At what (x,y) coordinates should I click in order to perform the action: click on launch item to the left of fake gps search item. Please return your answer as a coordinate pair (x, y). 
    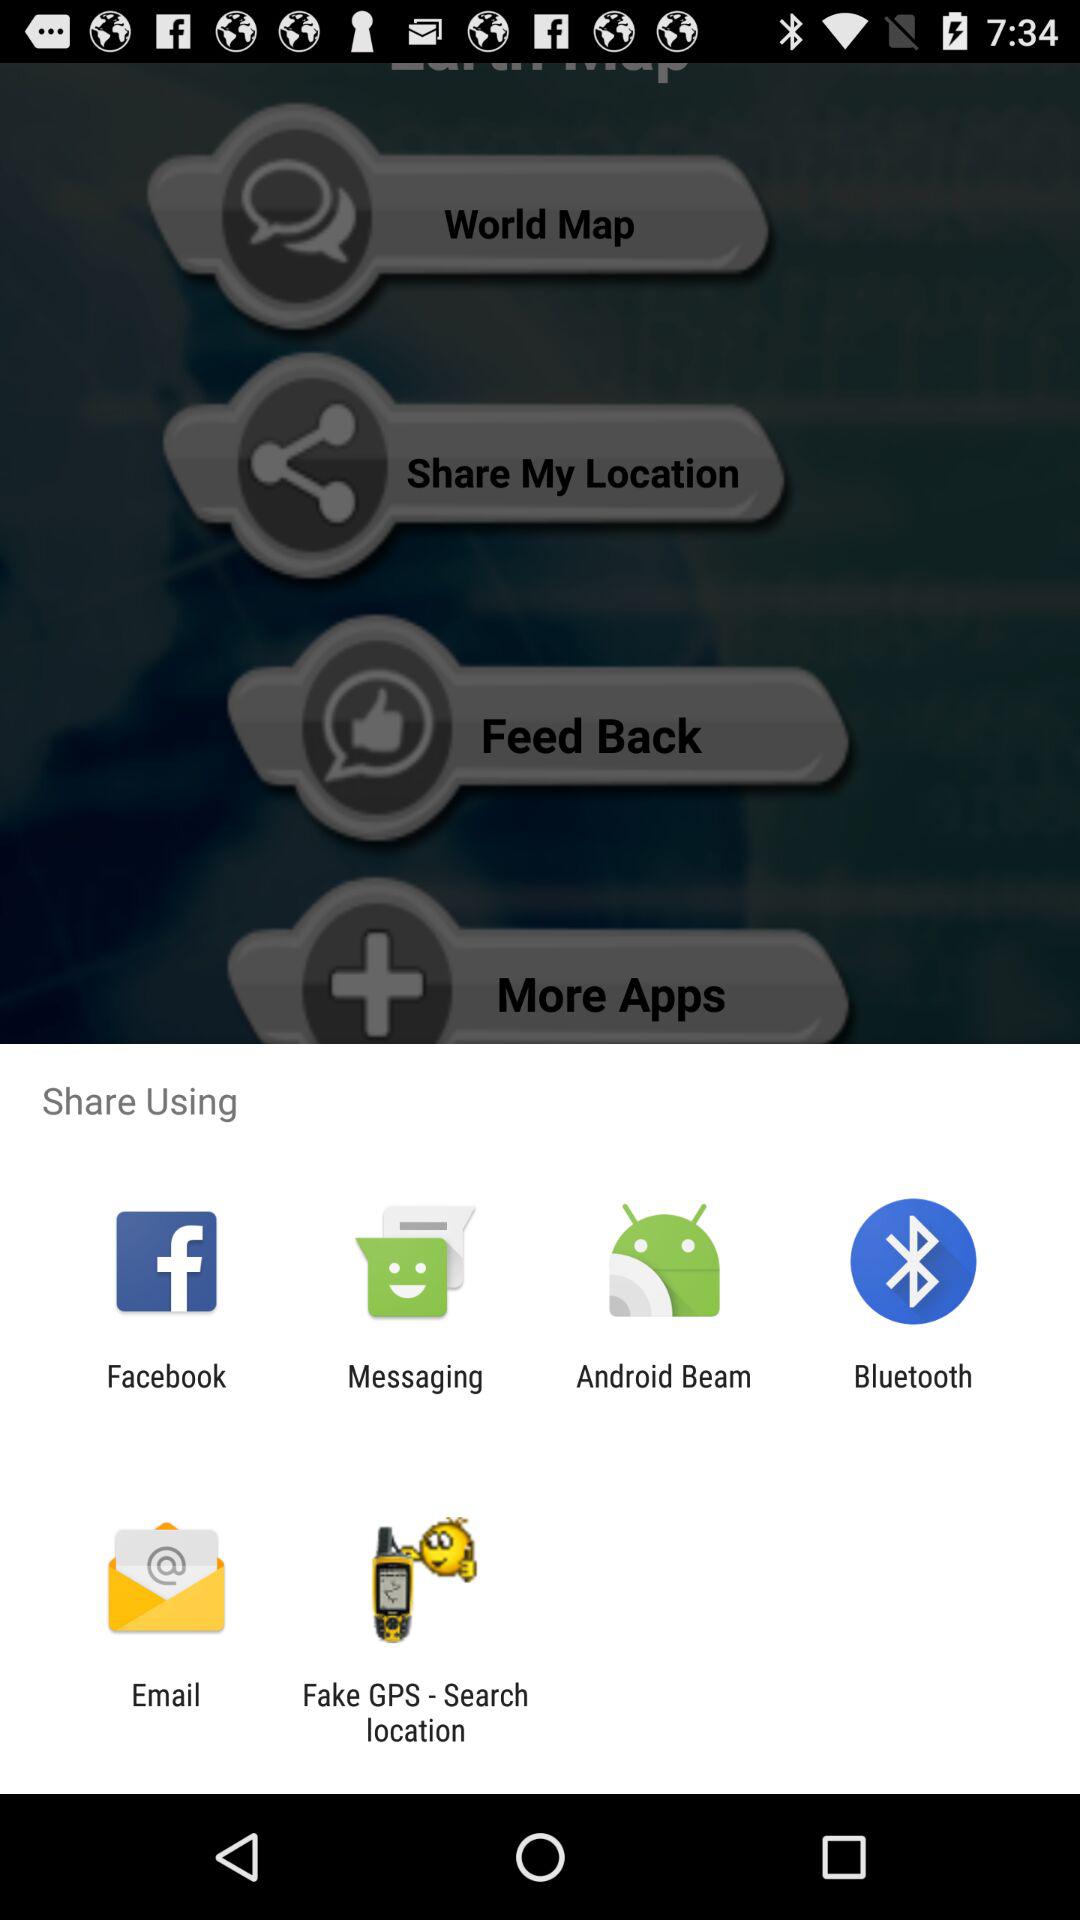
    Looking at the image, I should click on (166, 1712).